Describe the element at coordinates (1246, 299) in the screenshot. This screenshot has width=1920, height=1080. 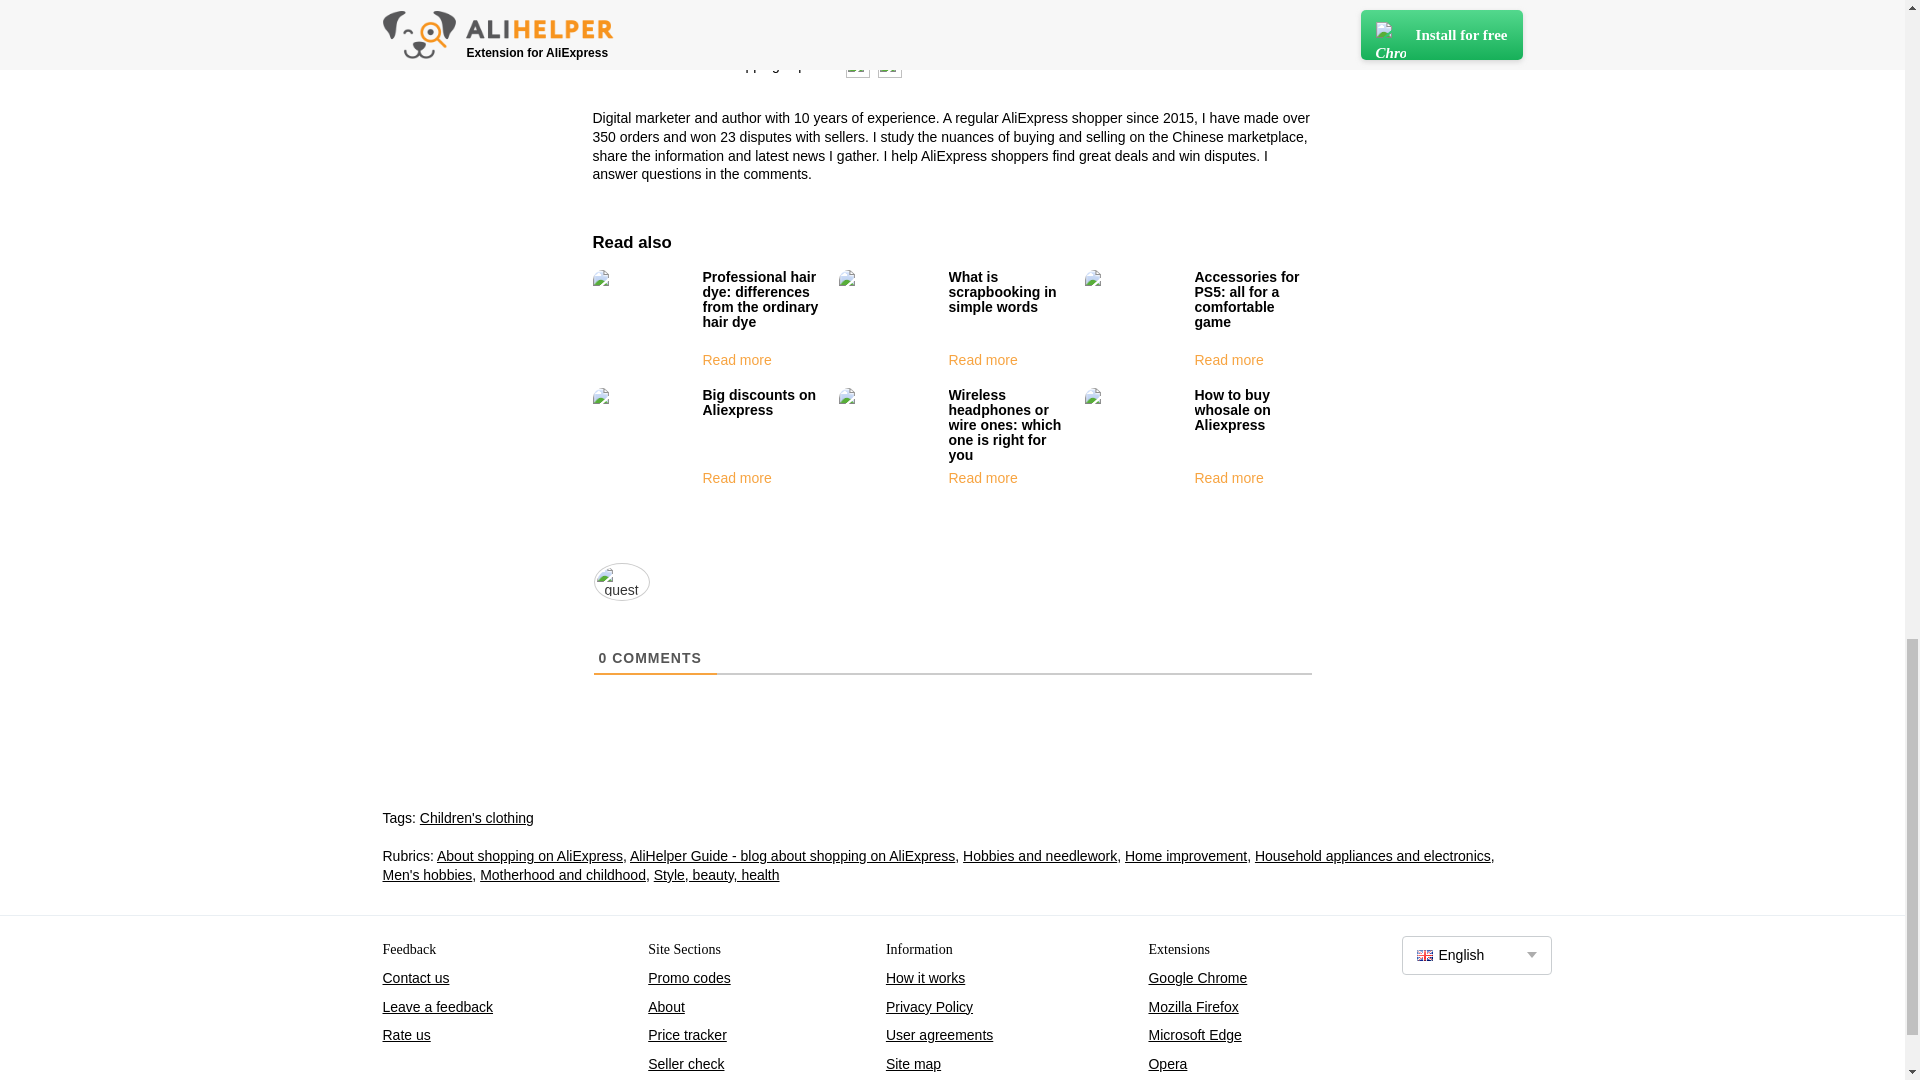
I see `Accessories for PS5: all for a comfortable game` at that location.